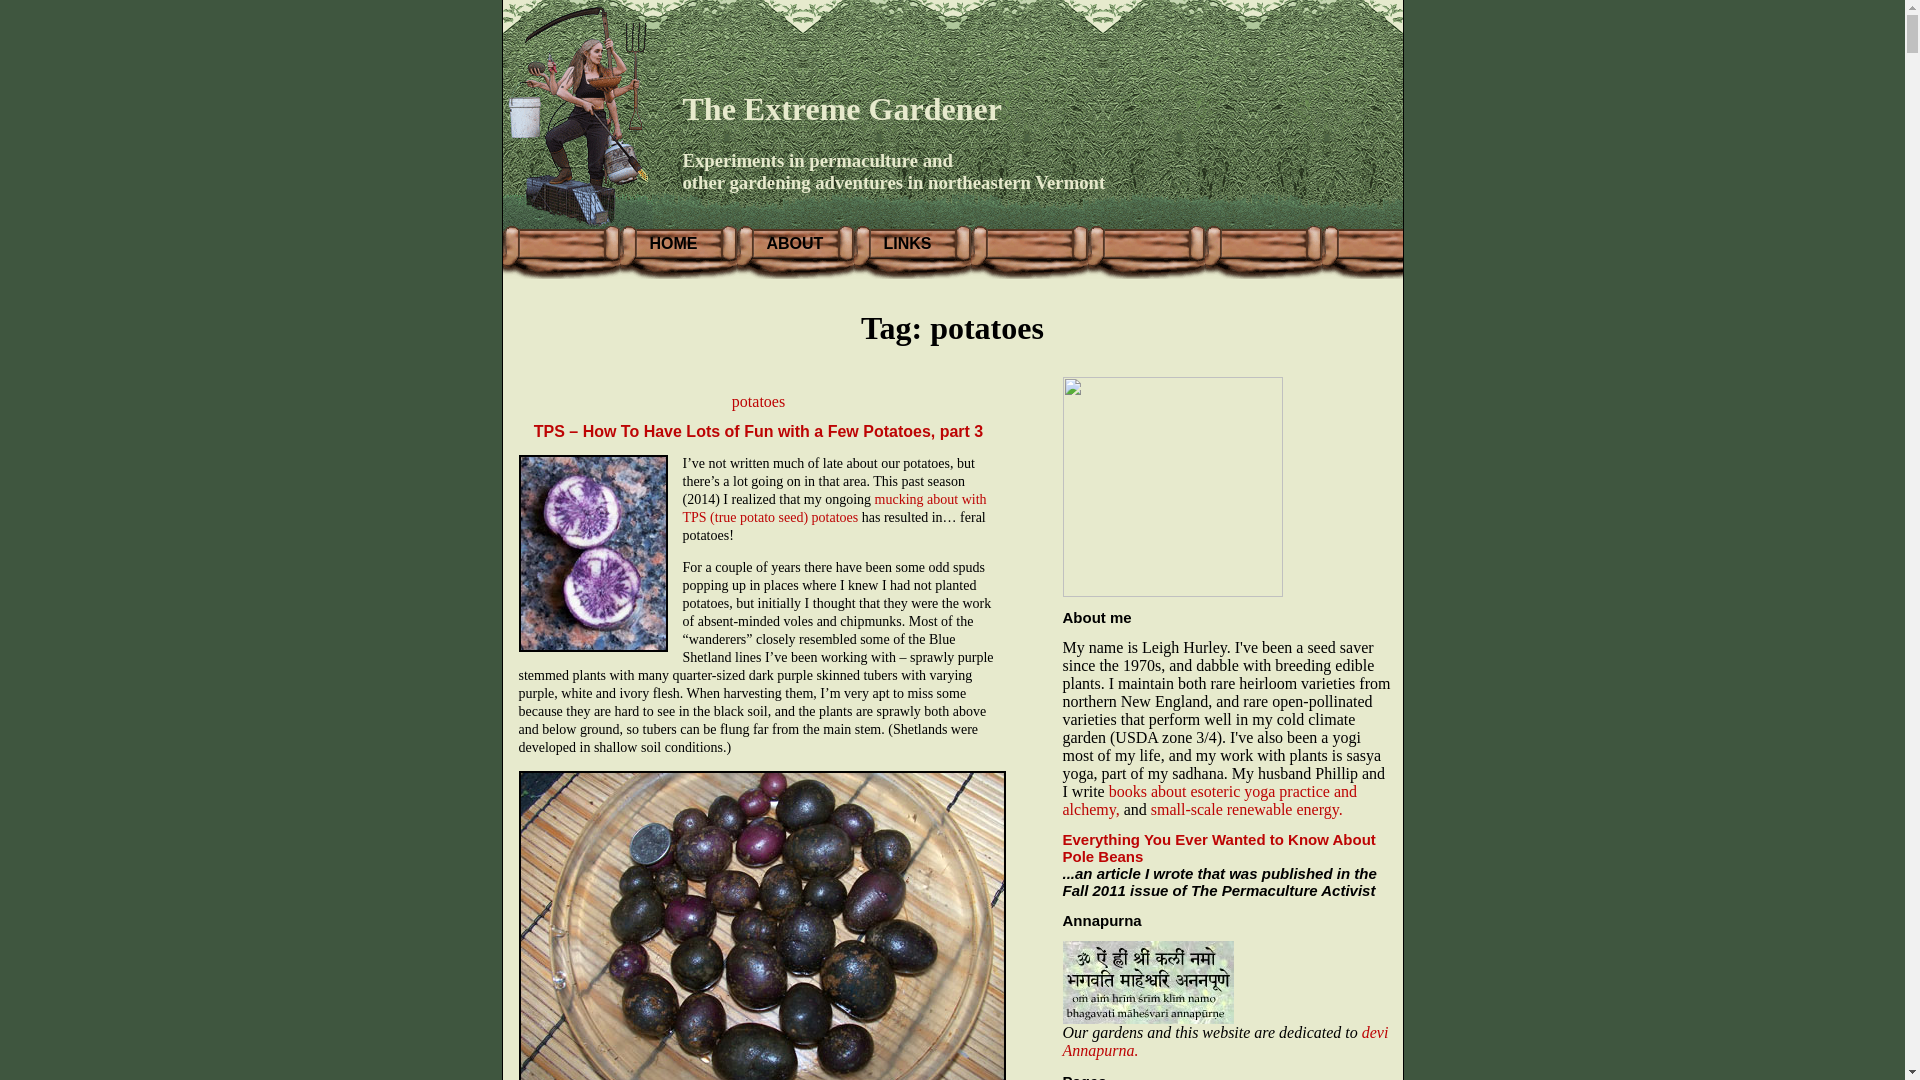 This screenshot has height=1080, width=1920. What do you see at coordinates (1218, 848) in the screenshot?
I see `Everything You Ever Wanted to Know About Pole Beans` at bounding box center [1218, 848].